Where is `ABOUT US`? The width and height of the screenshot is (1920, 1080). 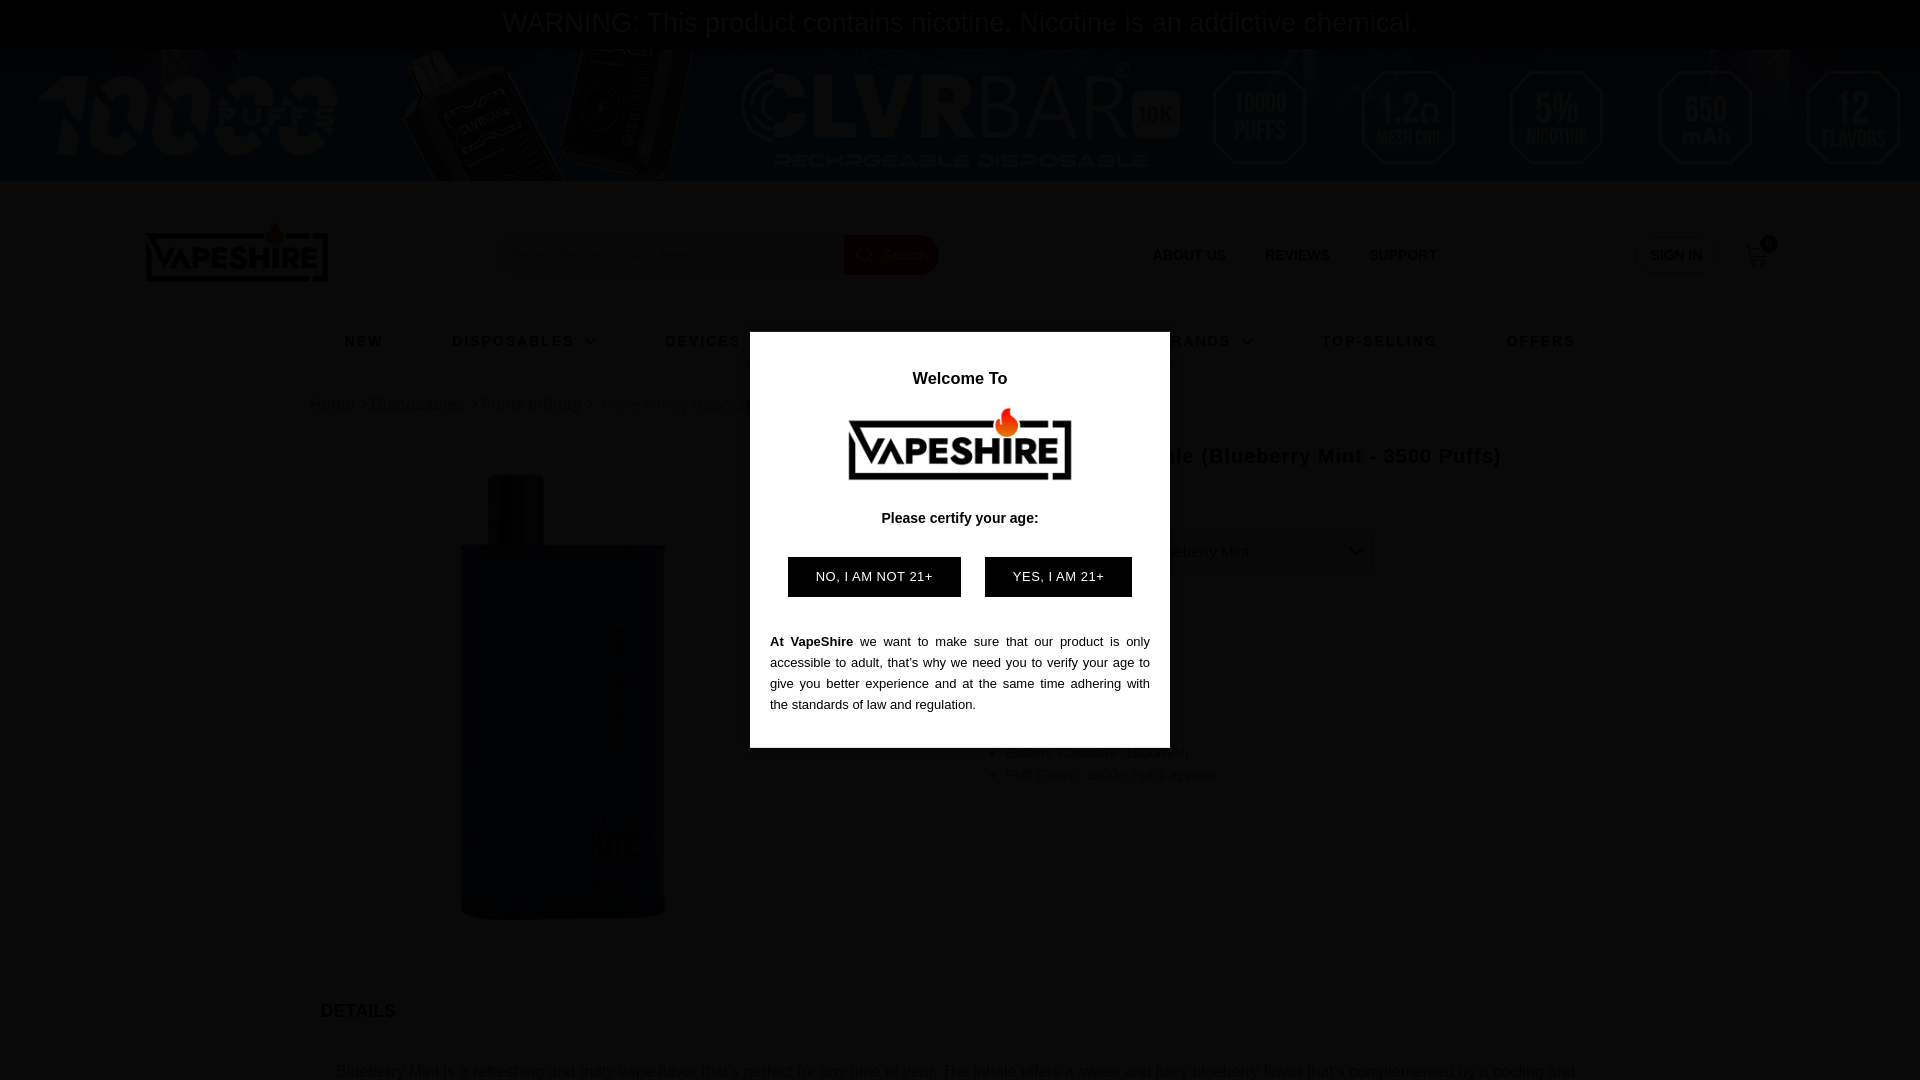
ABOUT US is located at coordinates (1190, 255).